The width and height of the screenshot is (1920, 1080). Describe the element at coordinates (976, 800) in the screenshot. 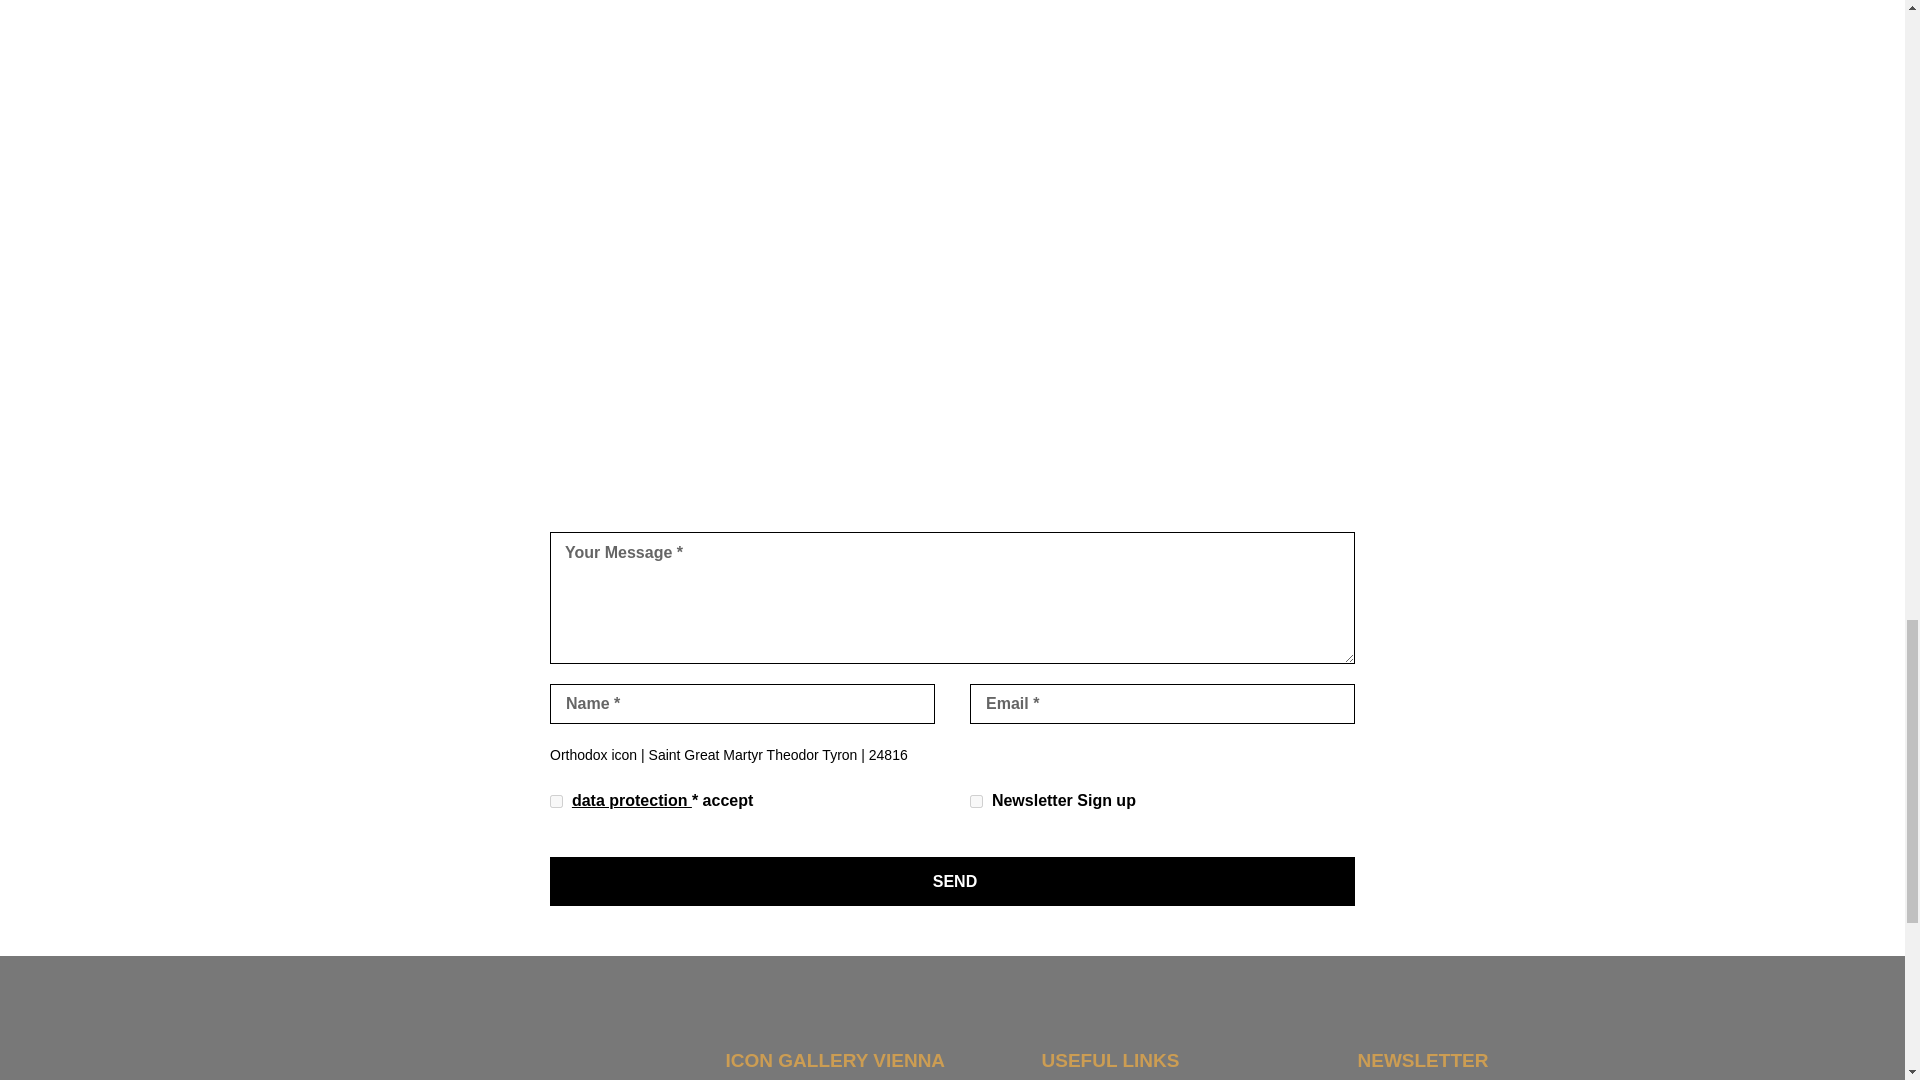

I see `Newsletter Sign up` at that location.